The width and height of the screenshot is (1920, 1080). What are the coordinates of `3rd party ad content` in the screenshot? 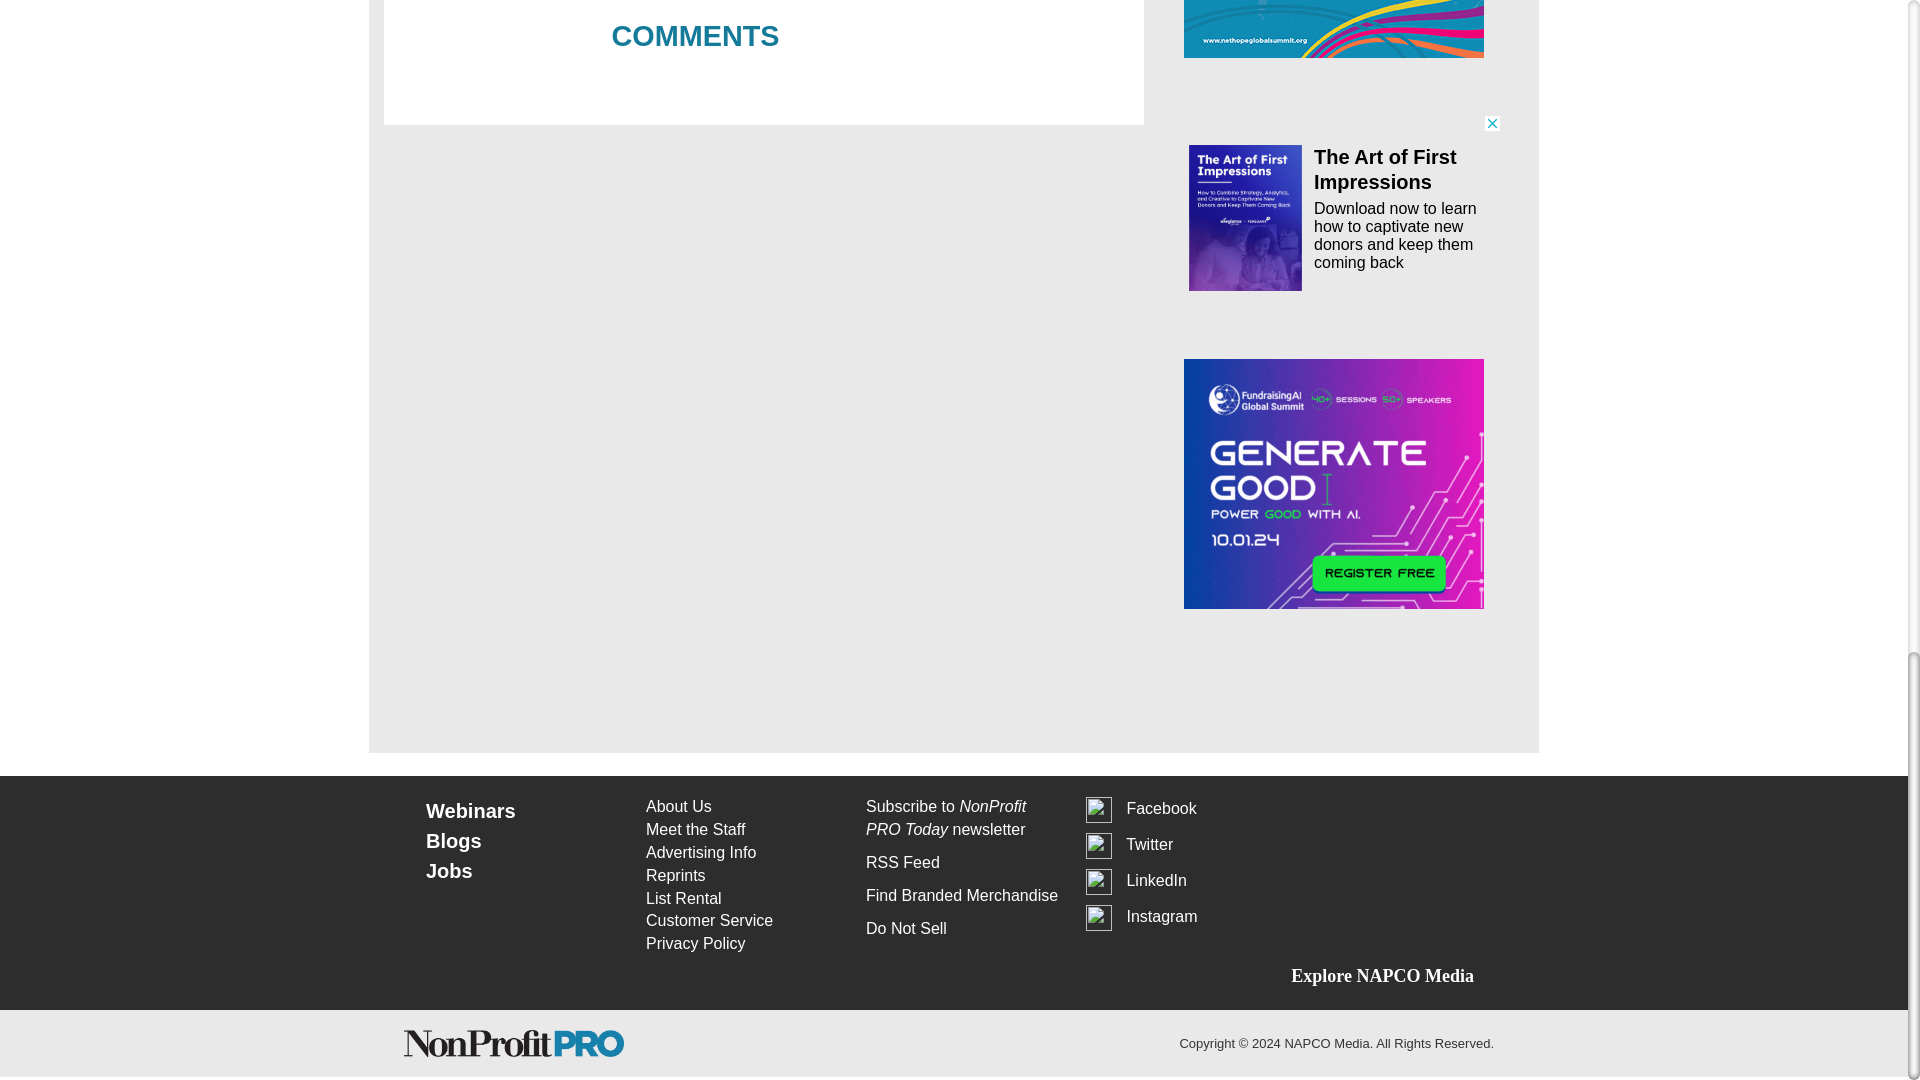 It's located at (1334, 29).